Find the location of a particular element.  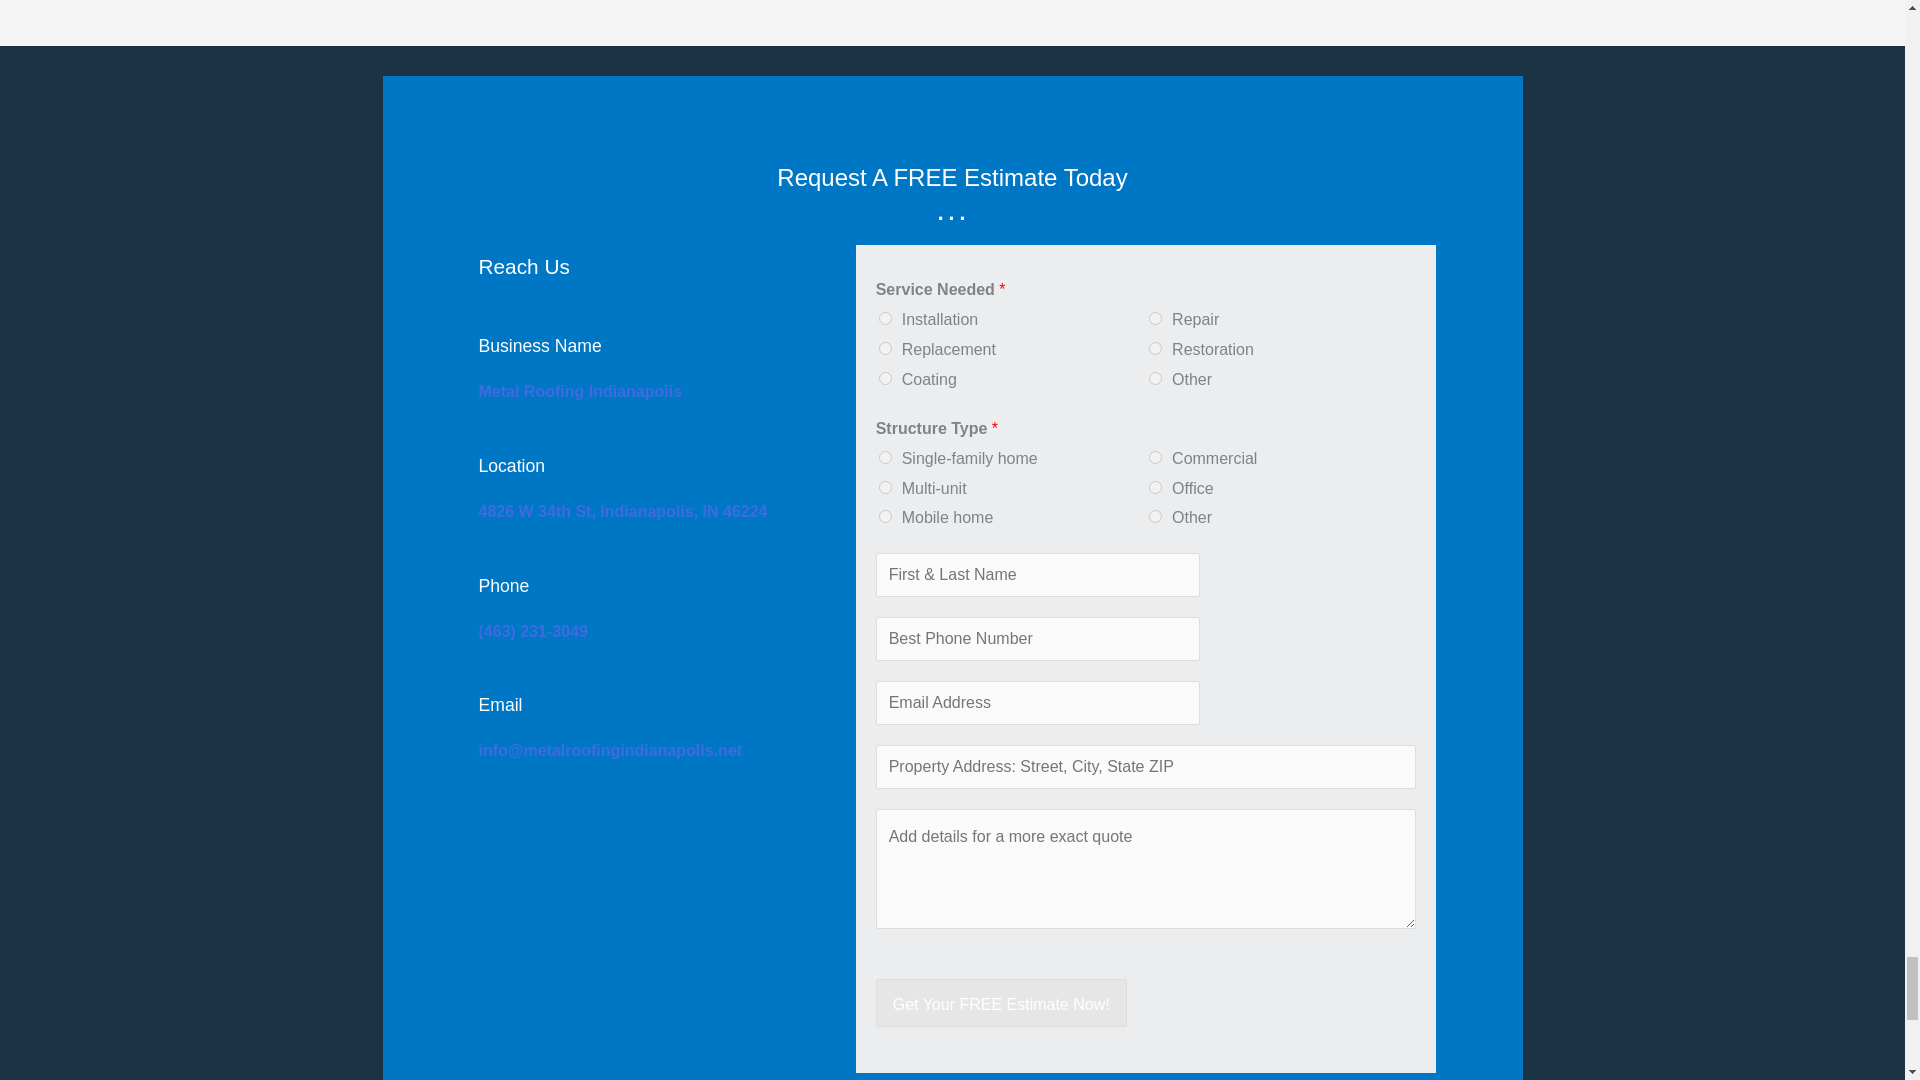

Replacement is located at coordinates (886, 348).